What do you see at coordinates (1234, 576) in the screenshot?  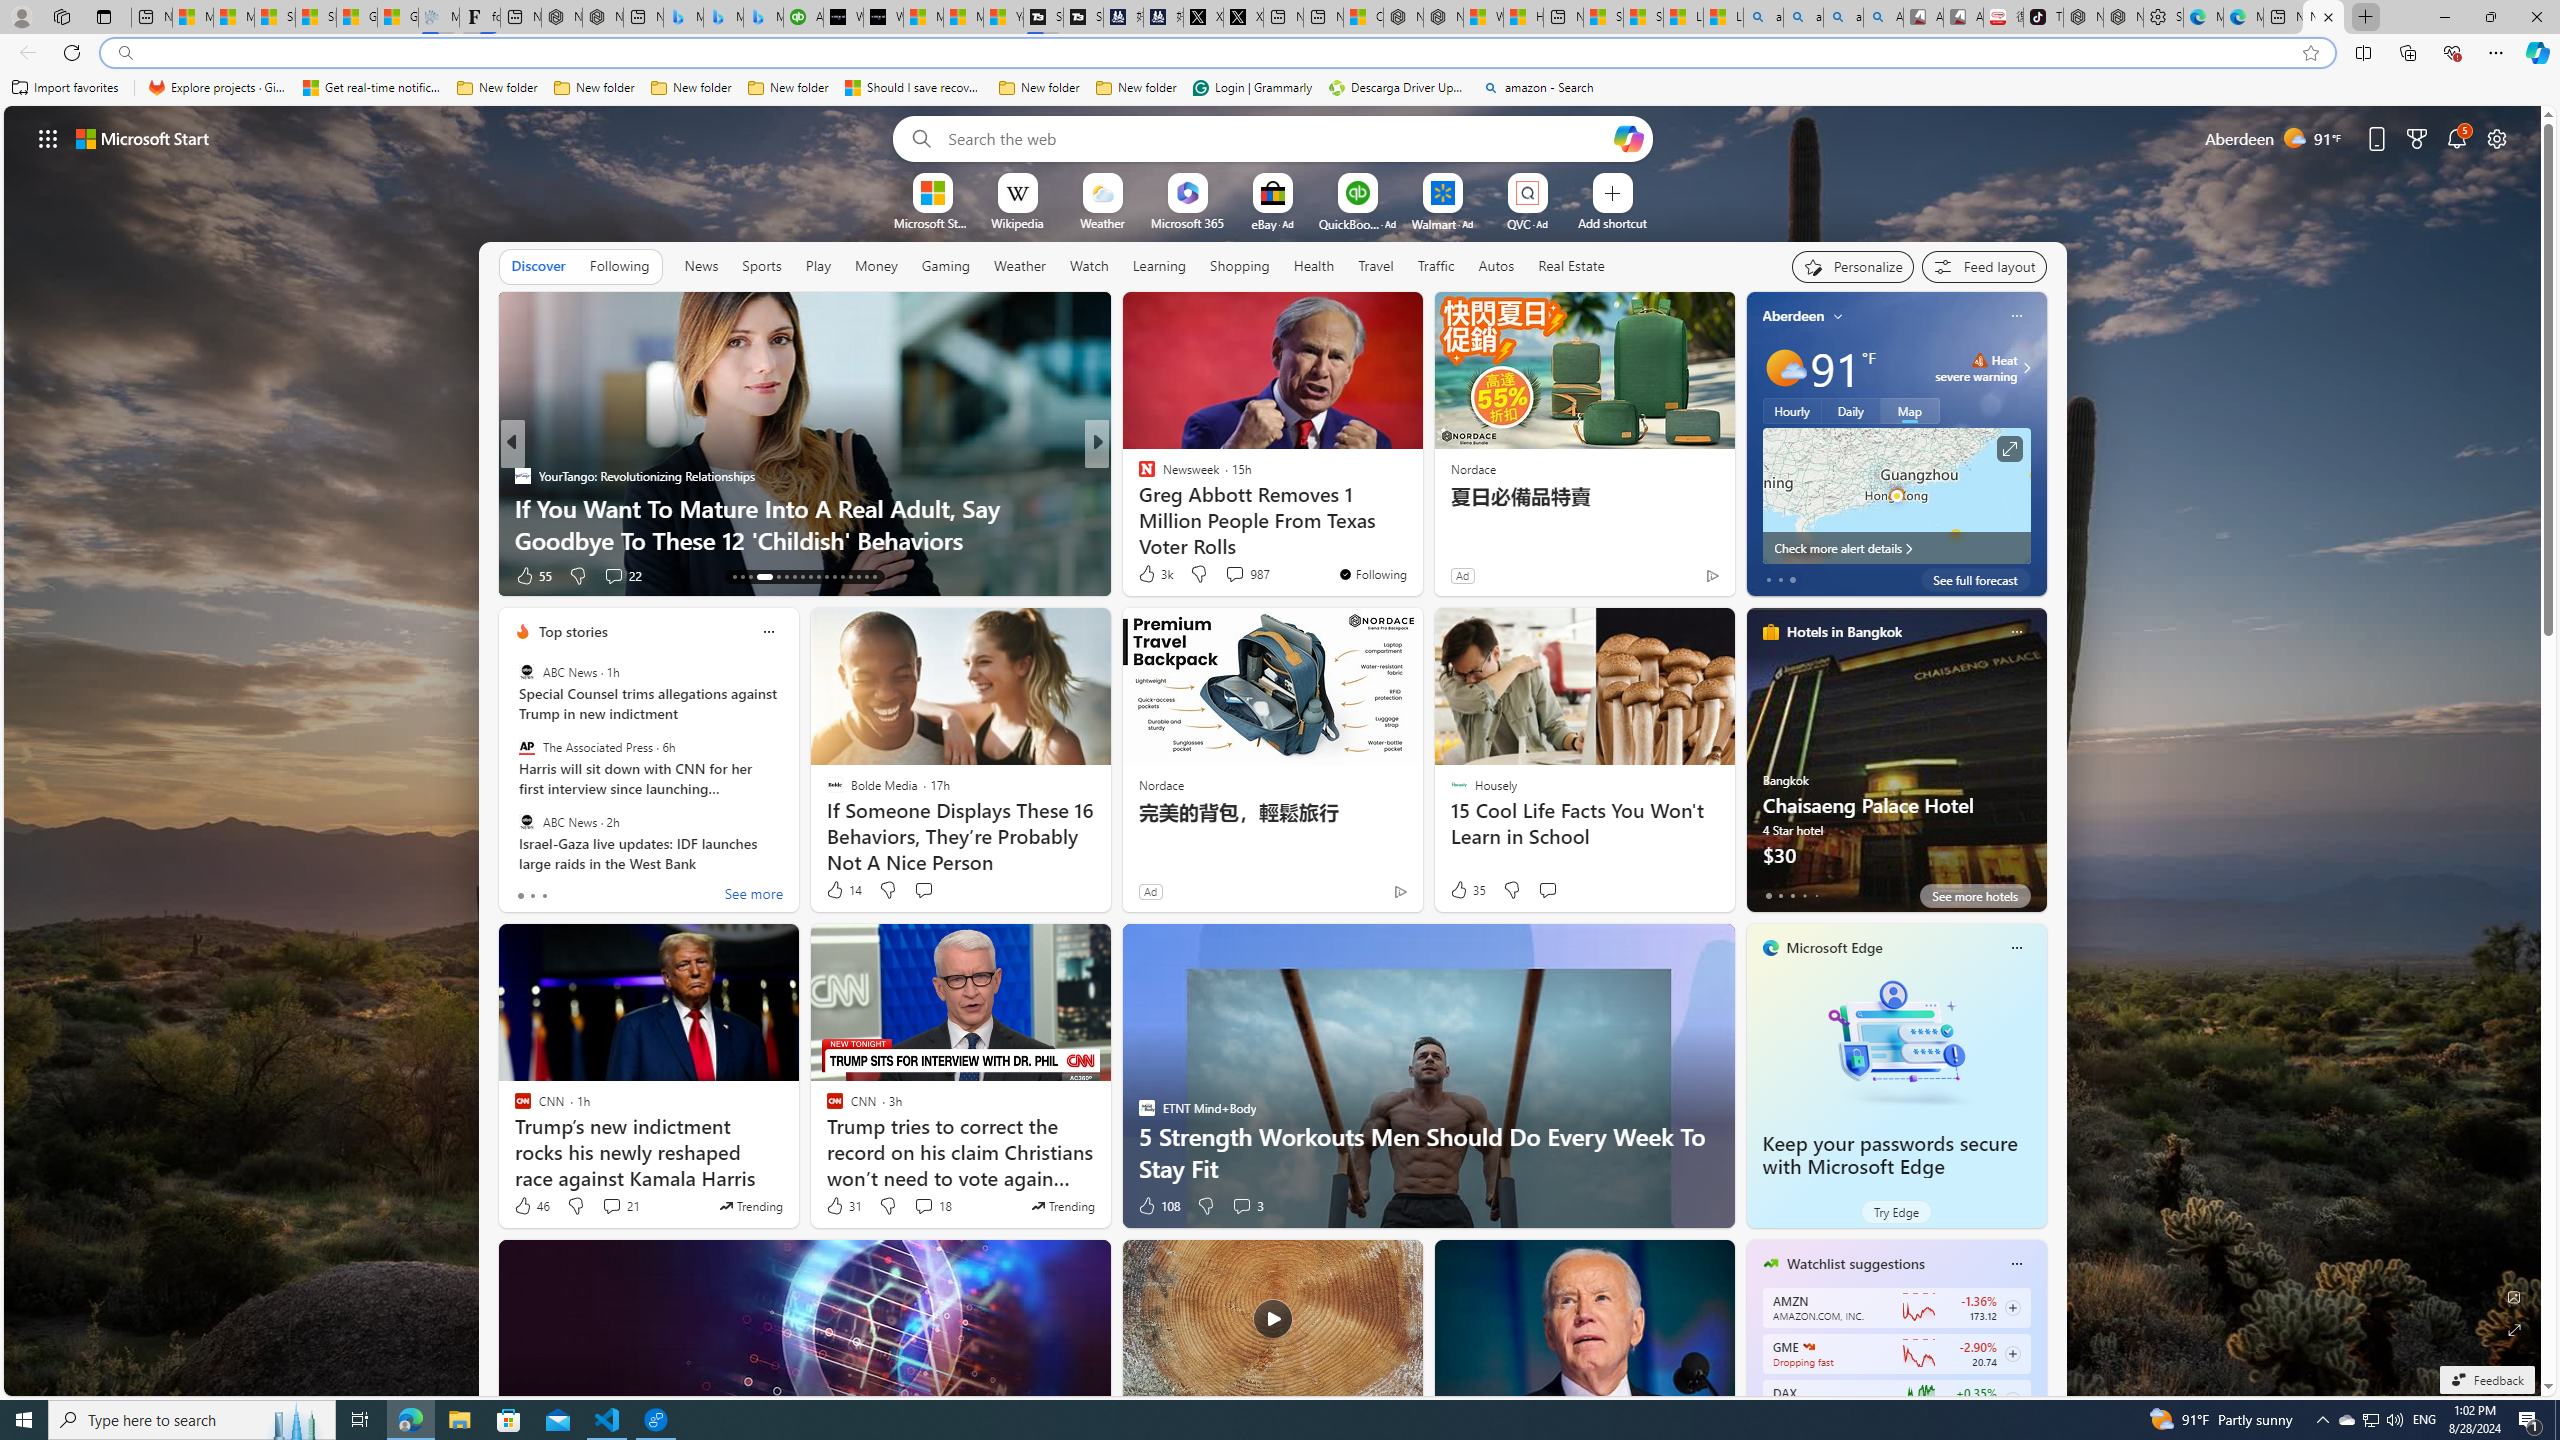 I see `View comments 1 Comment` at bounding box center [1234, 576].